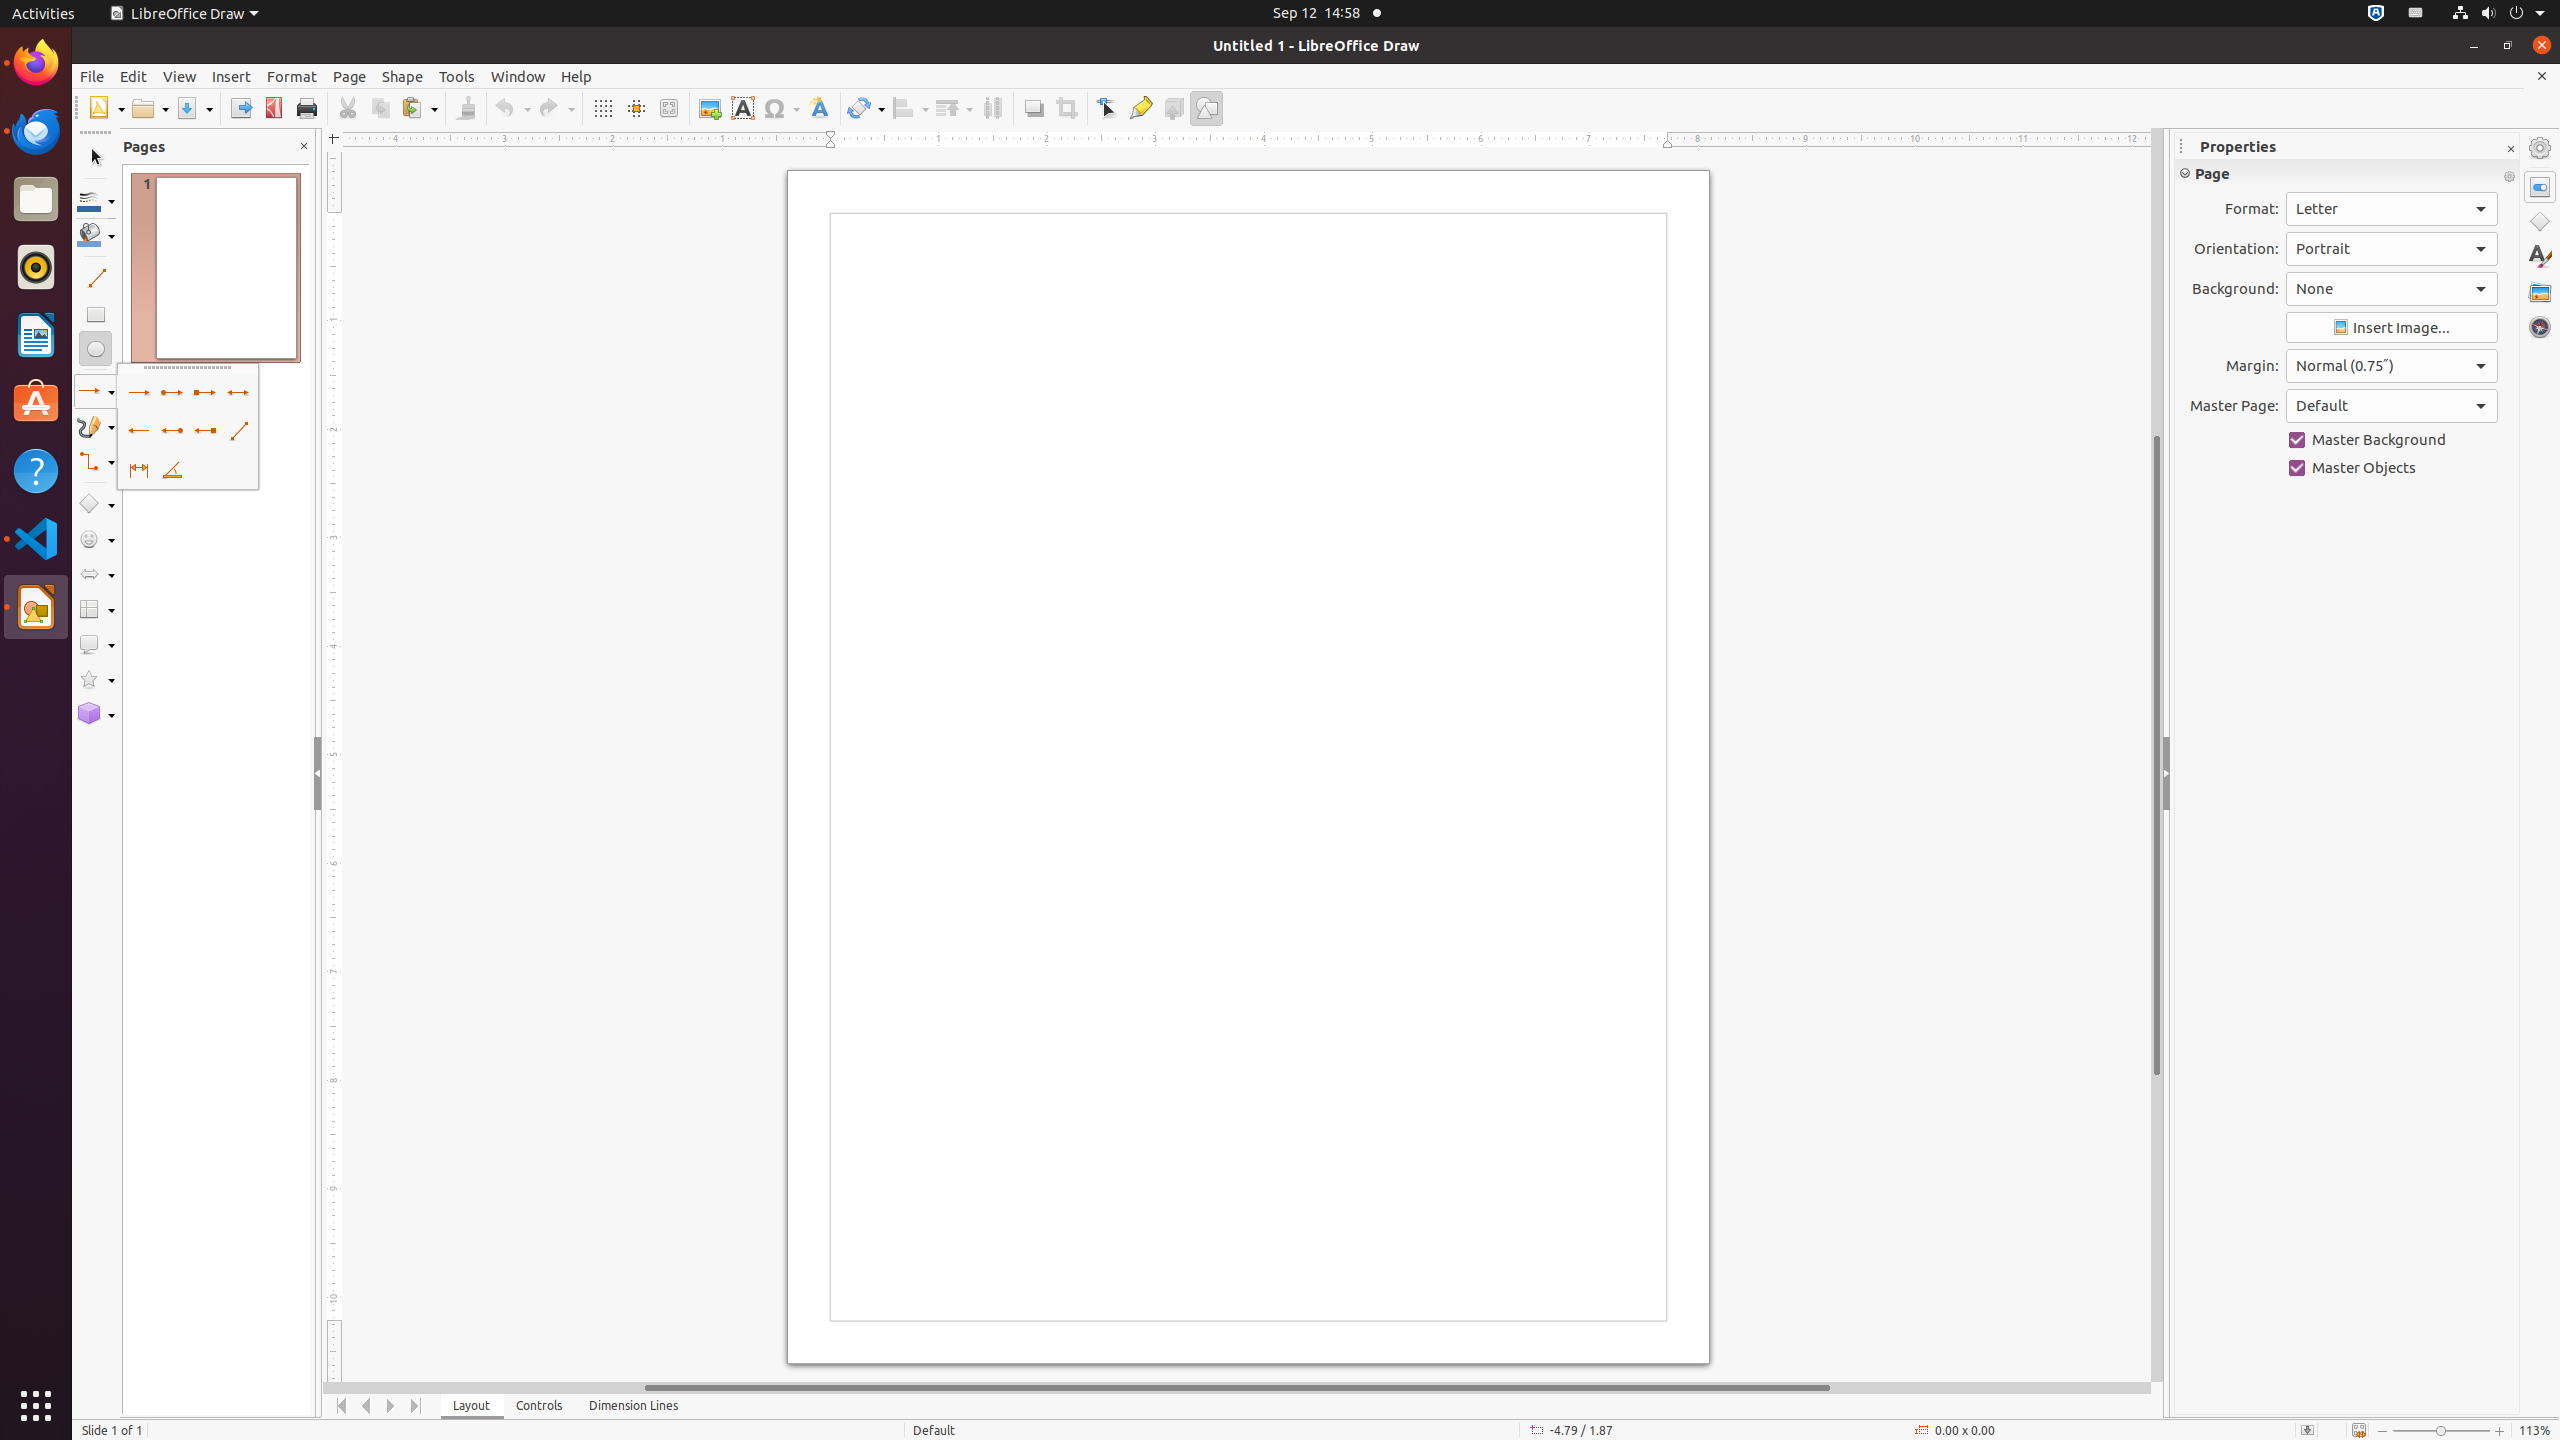  I want to click on Distribution, so click(992, 108).